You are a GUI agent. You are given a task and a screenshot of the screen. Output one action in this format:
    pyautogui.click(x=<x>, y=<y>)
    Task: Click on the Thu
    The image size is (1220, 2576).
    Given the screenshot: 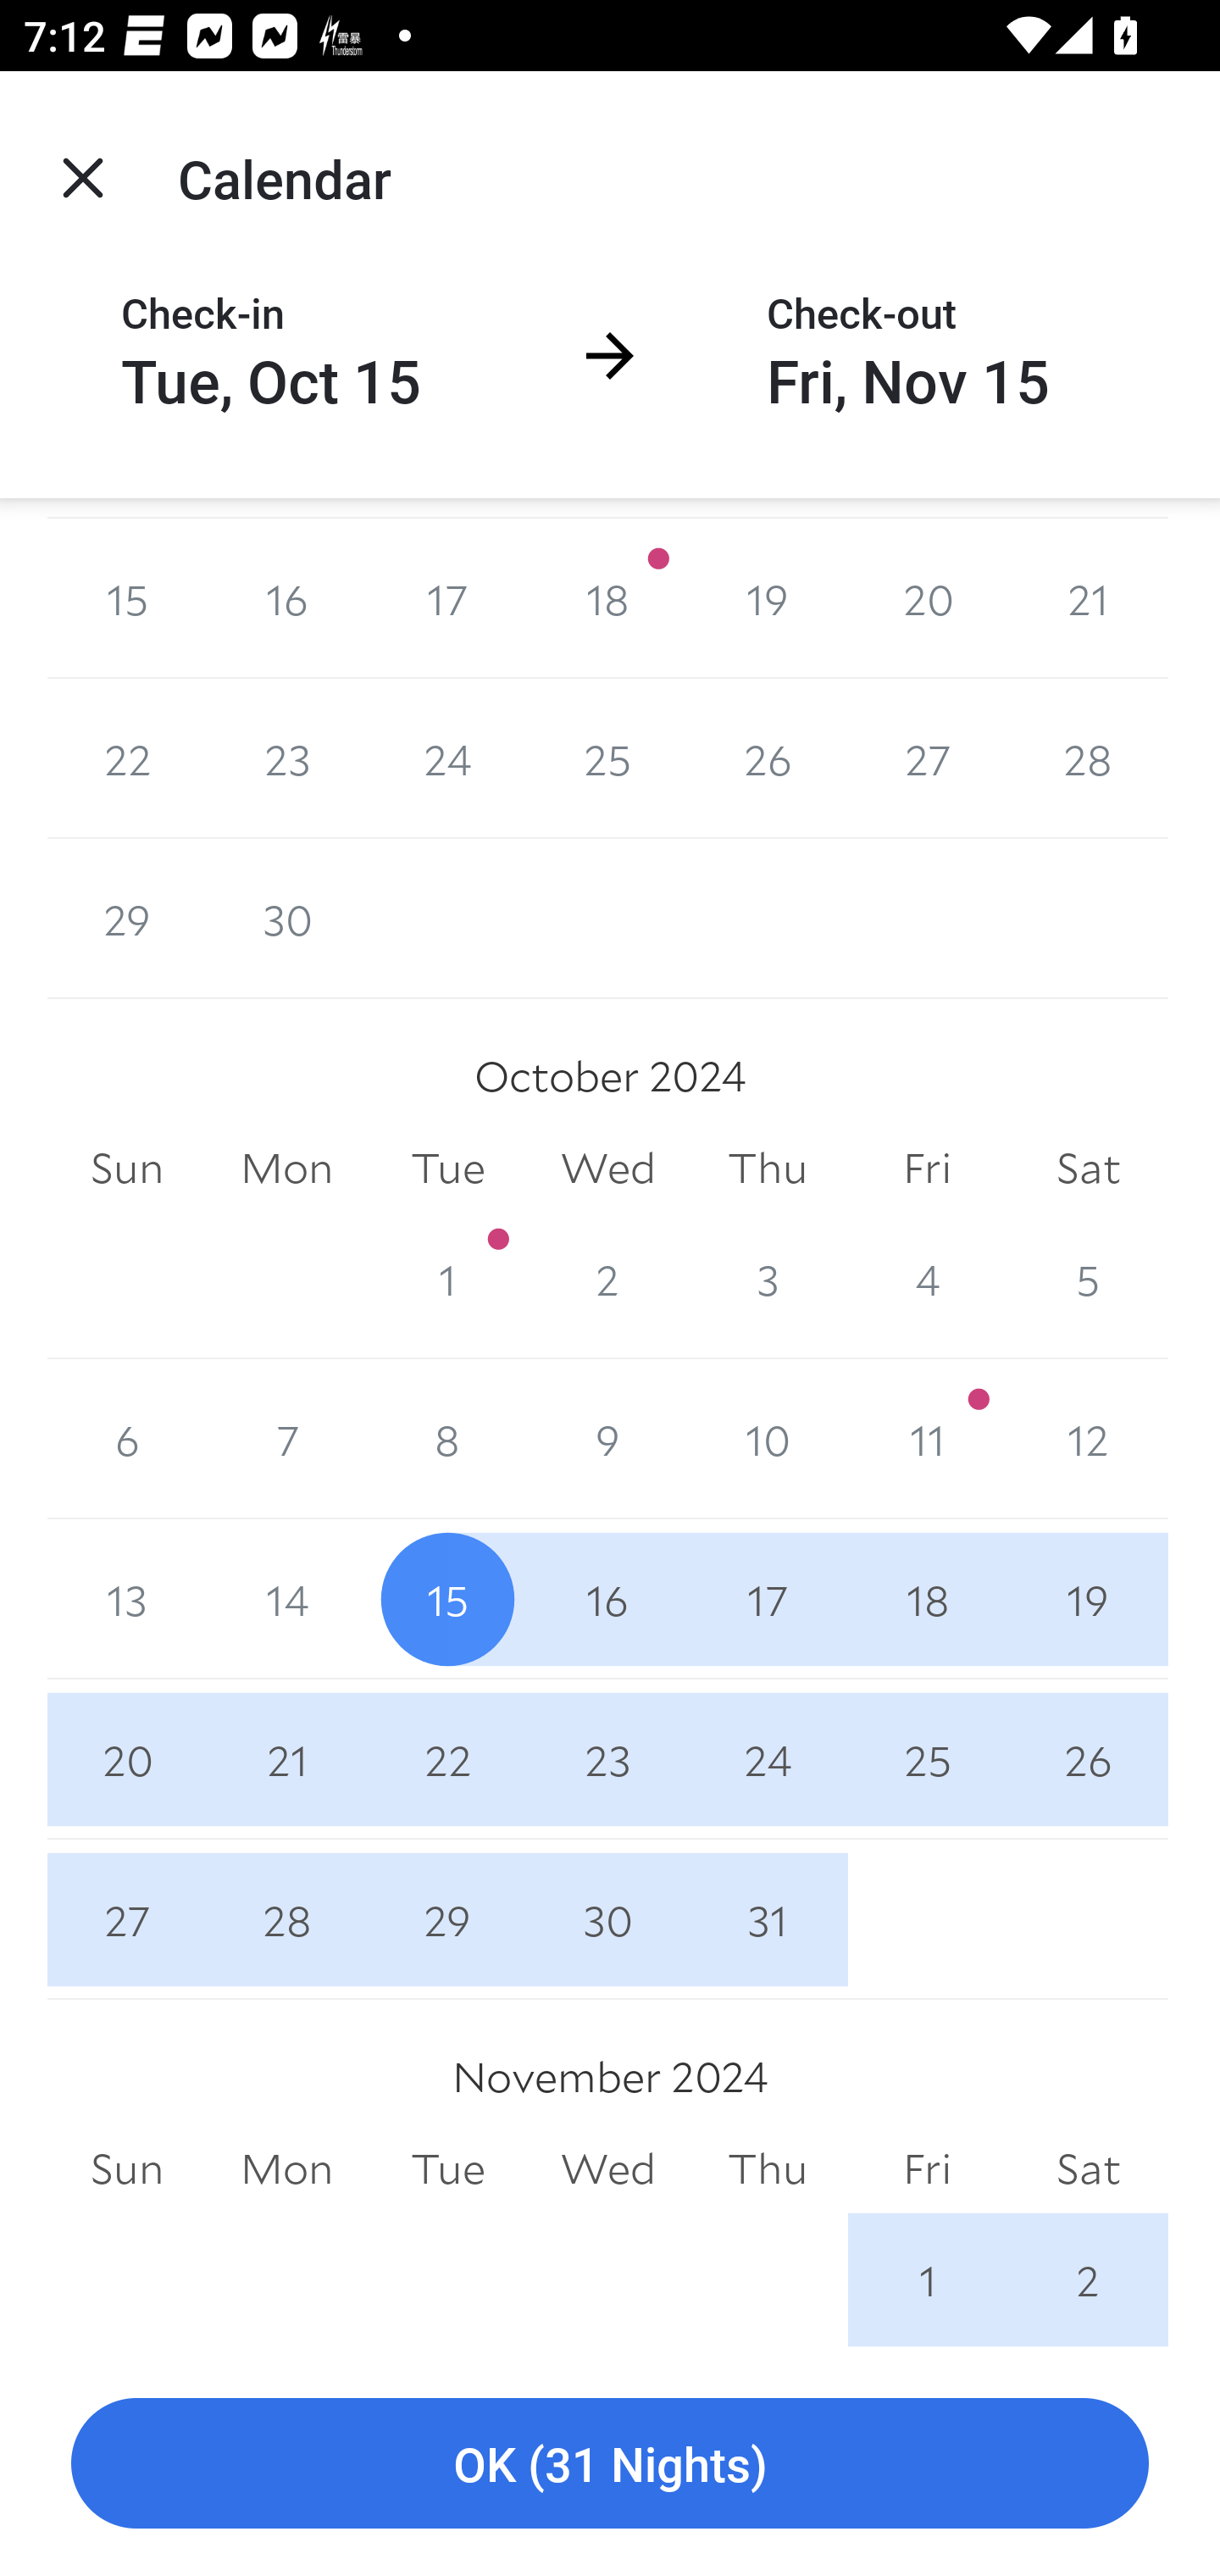 What is the action you would take?
    pyautogui.click(x=768, y=1168)
    